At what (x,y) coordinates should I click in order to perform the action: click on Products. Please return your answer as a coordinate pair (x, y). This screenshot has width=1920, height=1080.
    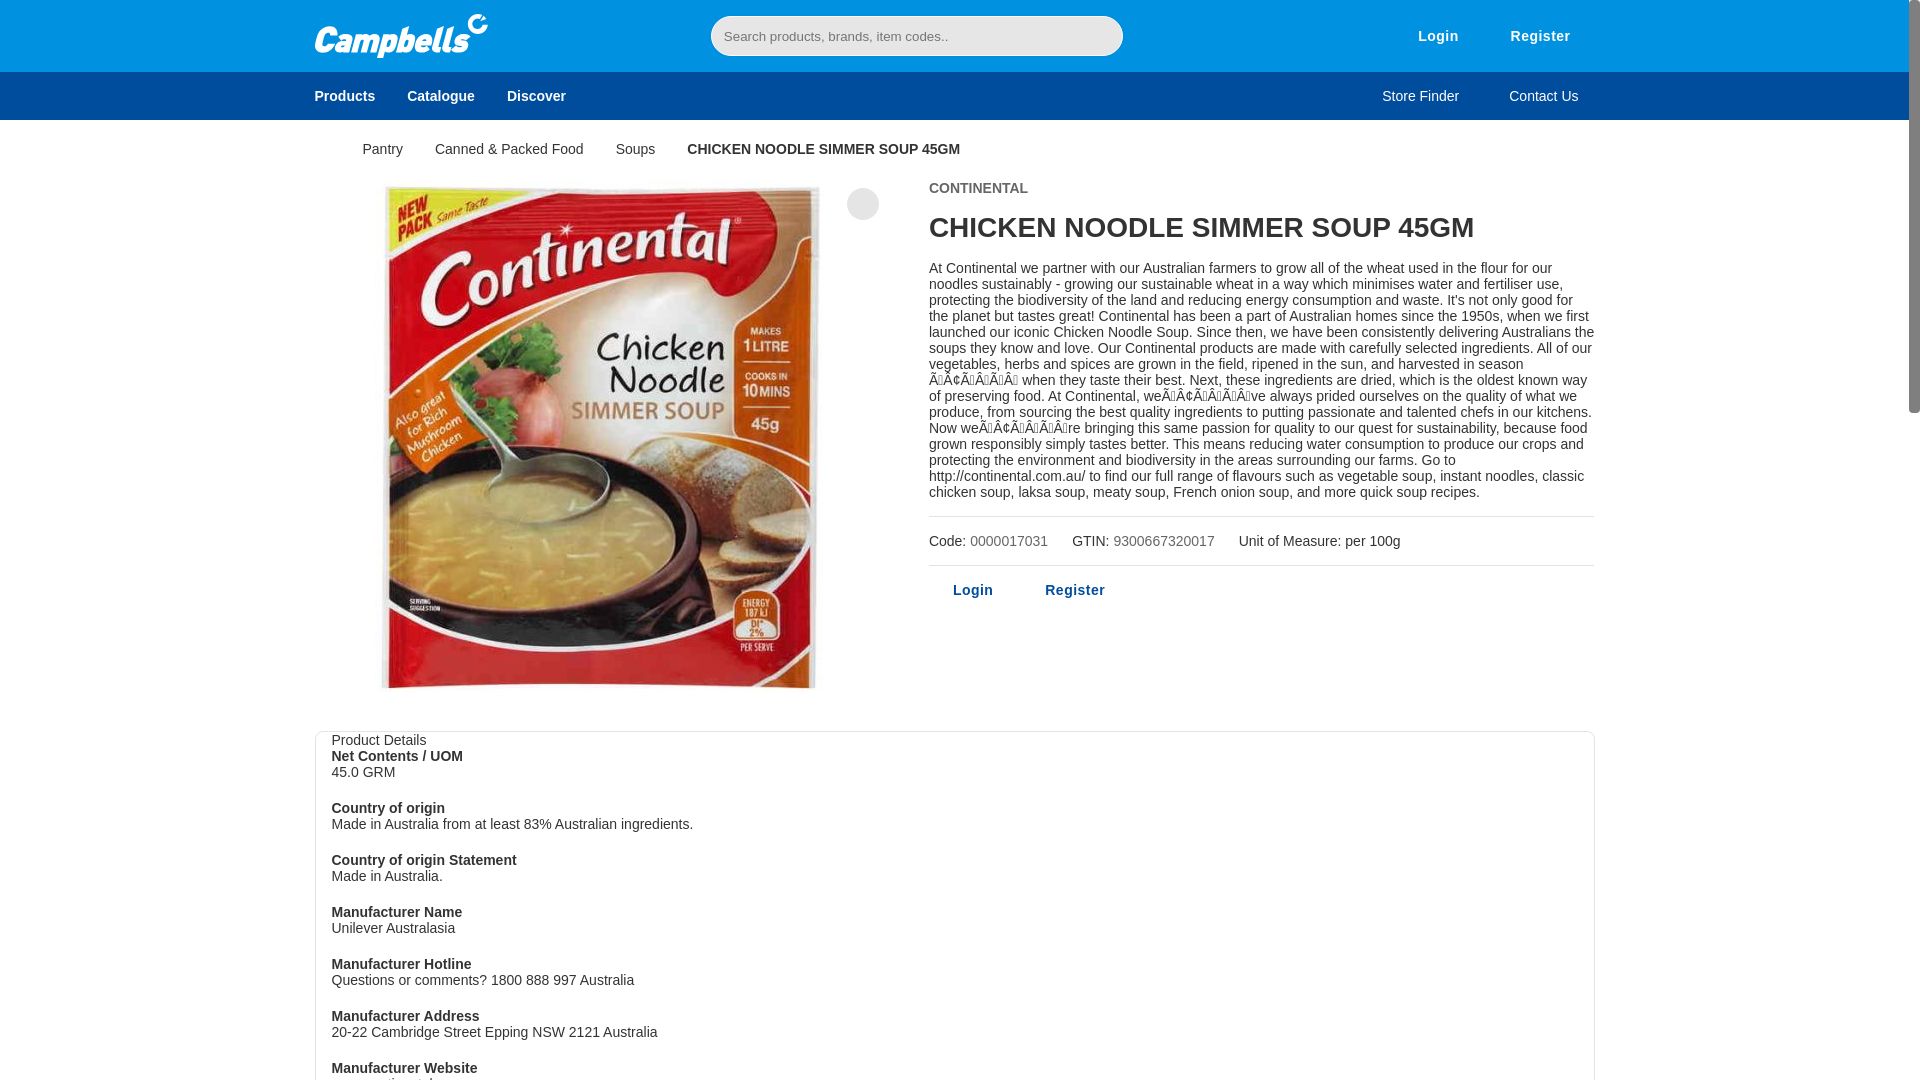
    Looking at the image, I should click on (352, 96).